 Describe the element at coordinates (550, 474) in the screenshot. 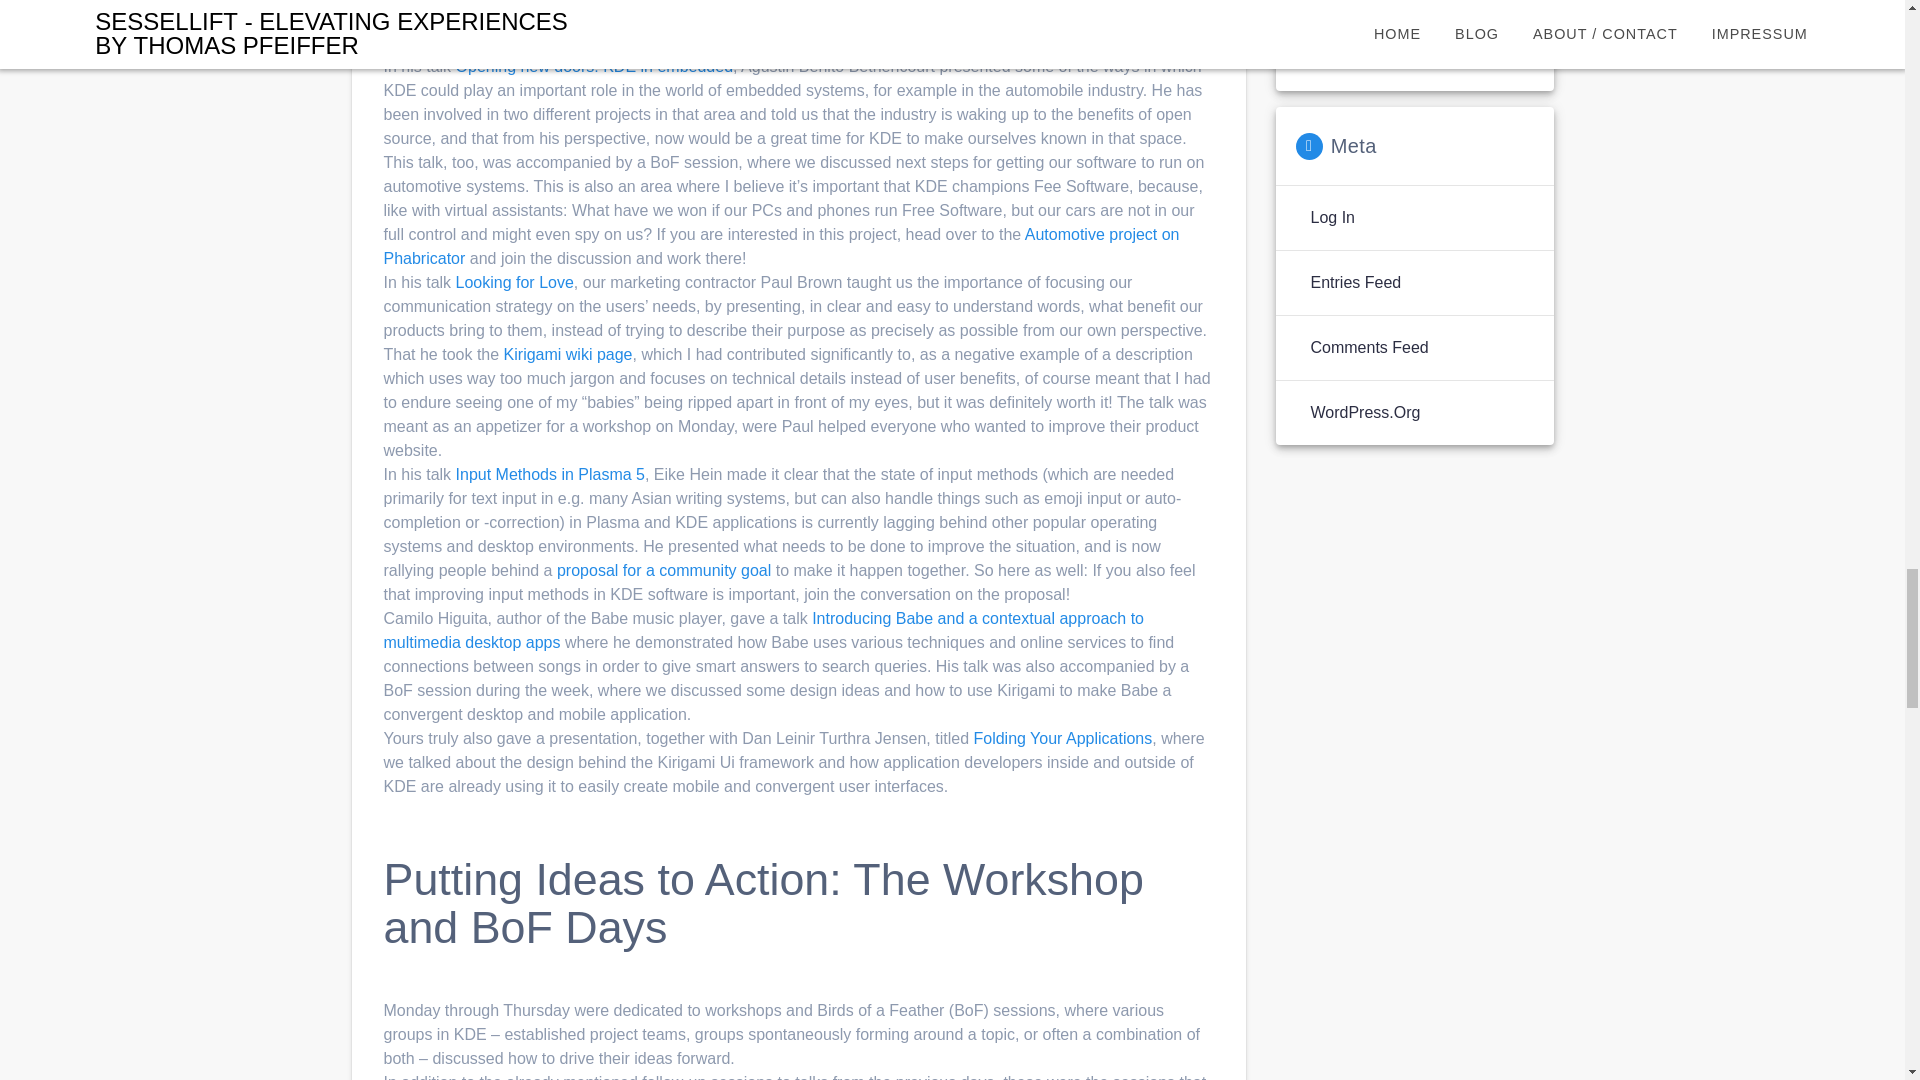

I see `Input Methods in Plasma 5` at that location.